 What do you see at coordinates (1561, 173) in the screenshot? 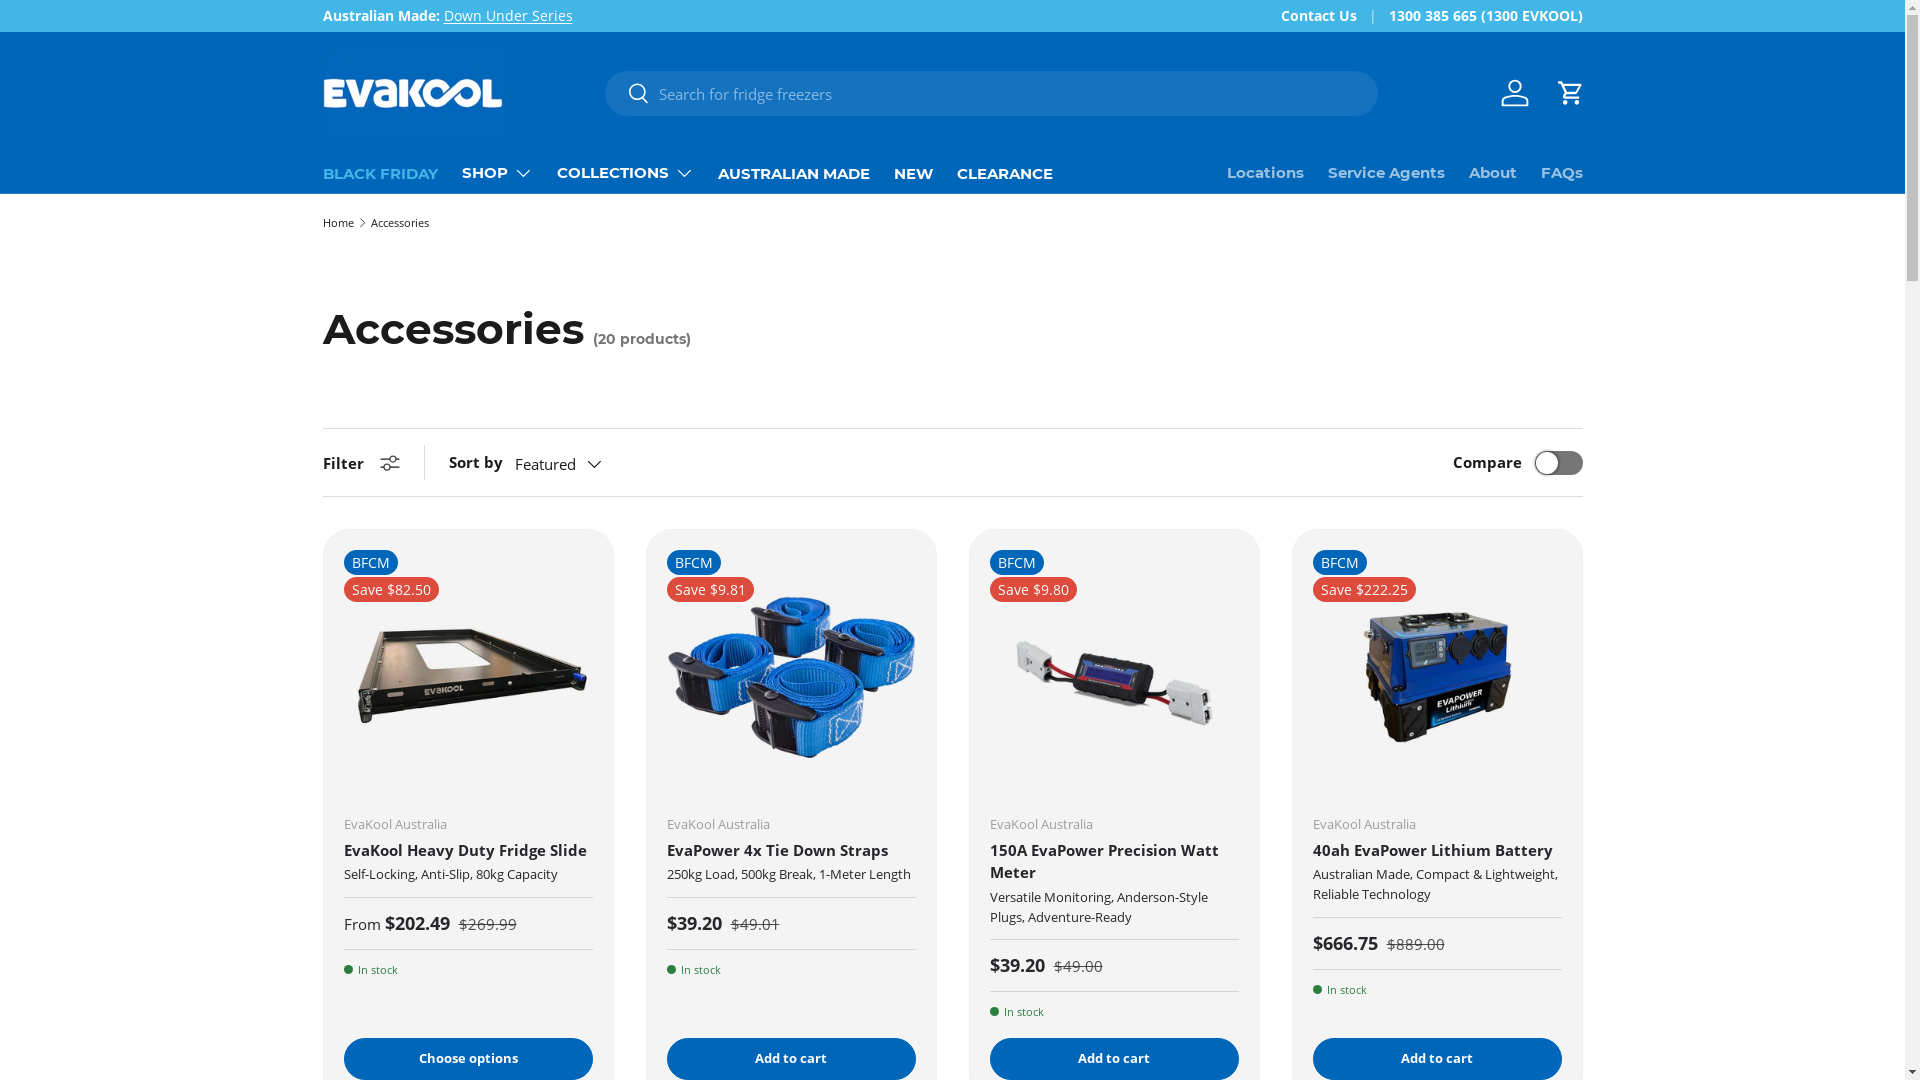
I see `FAQs` at bounding box center [1561, 173].